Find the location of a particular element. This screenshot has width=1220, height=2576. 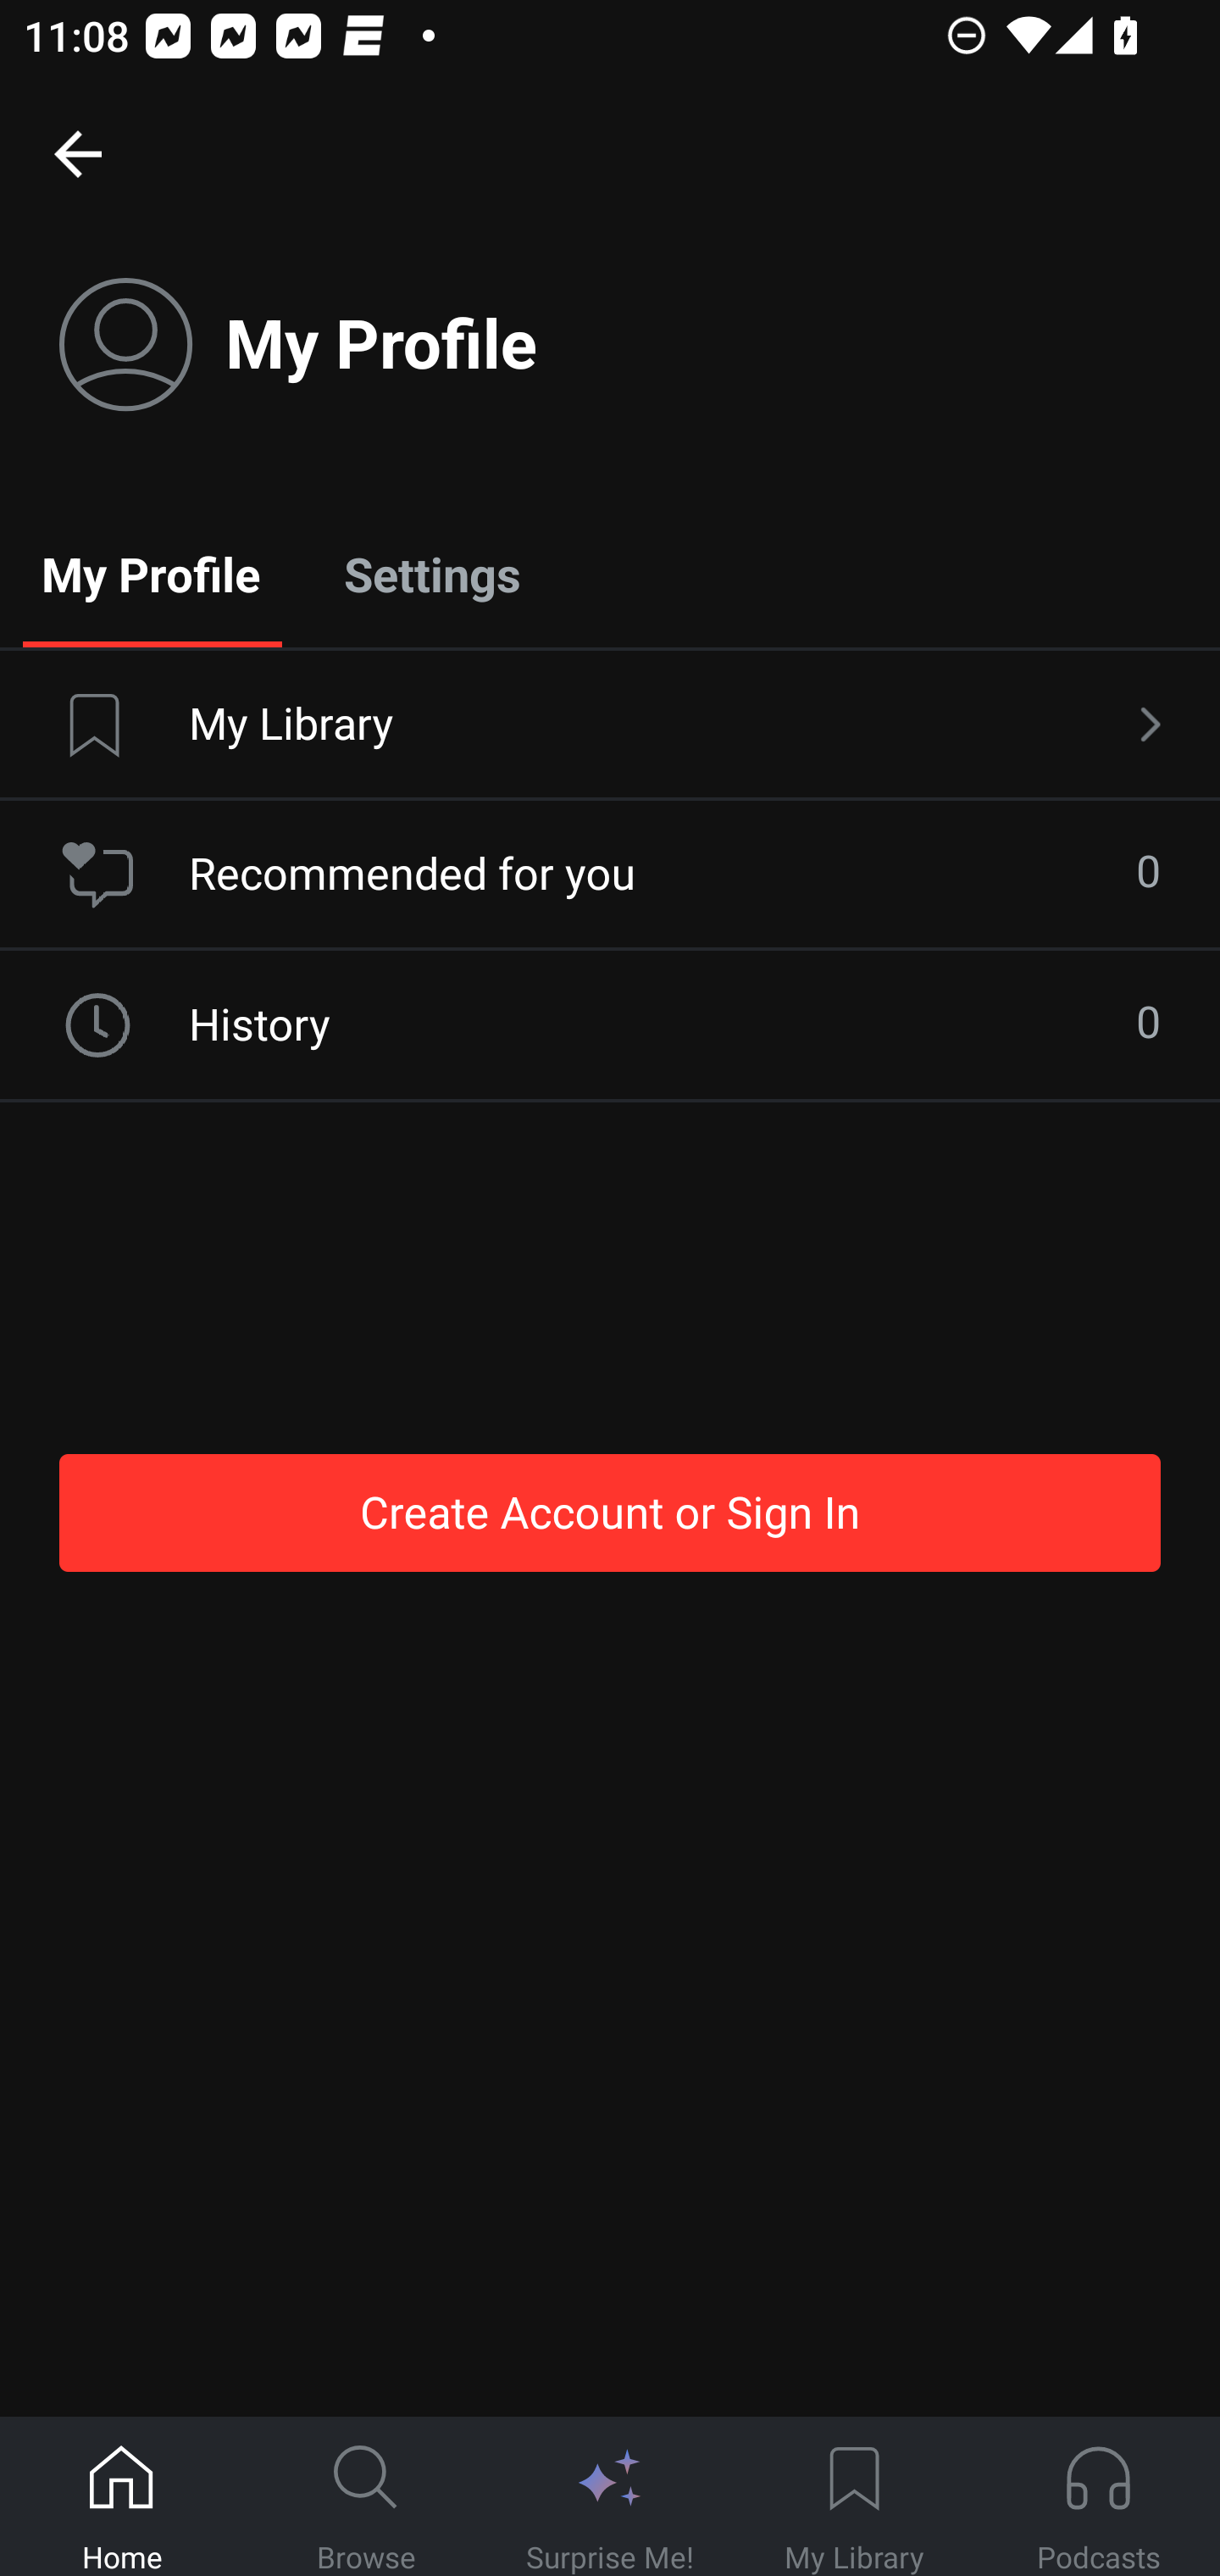

History 0 is located at coordinates (610, 1025).